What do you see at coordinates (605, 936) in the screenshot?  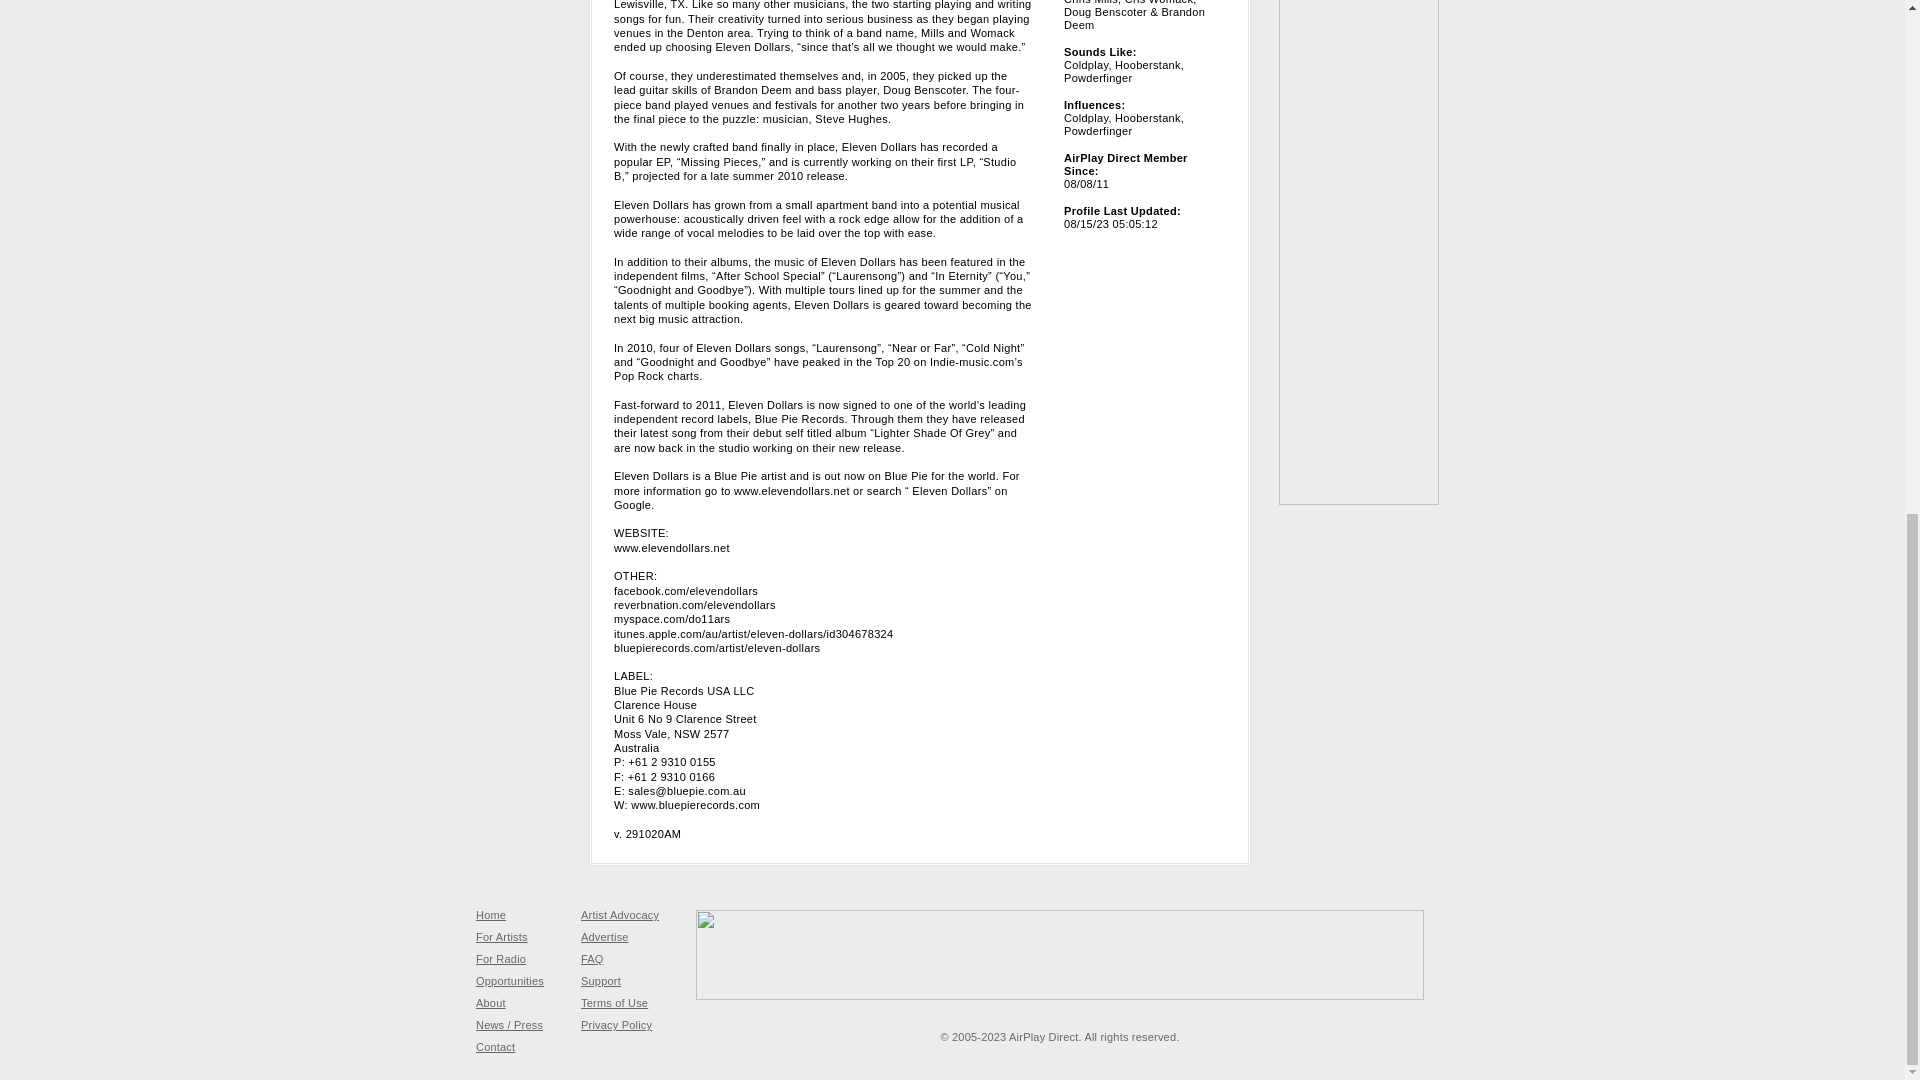 I see `Advertise` at bounding box center [605, 936].